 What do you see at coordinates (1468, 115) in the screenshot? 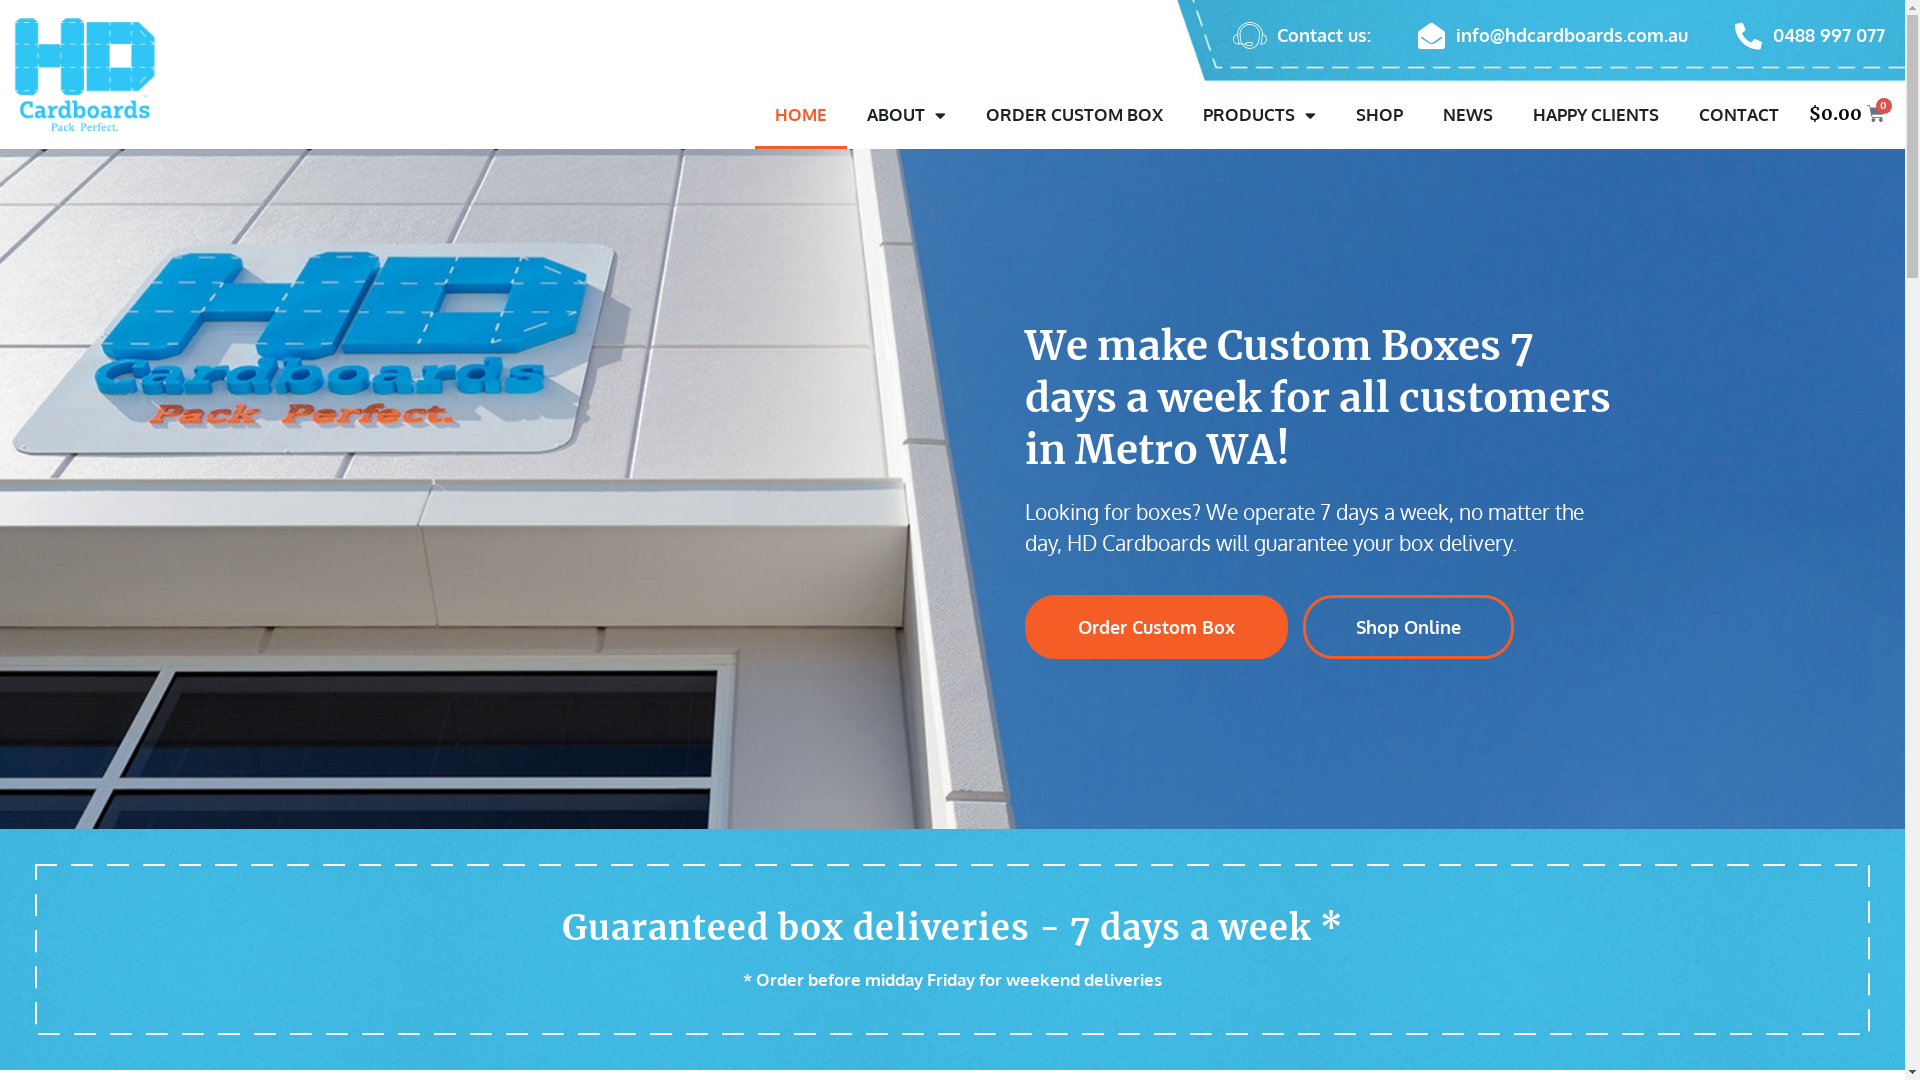
I see `NEWS` at bounding box center [1468, 115].